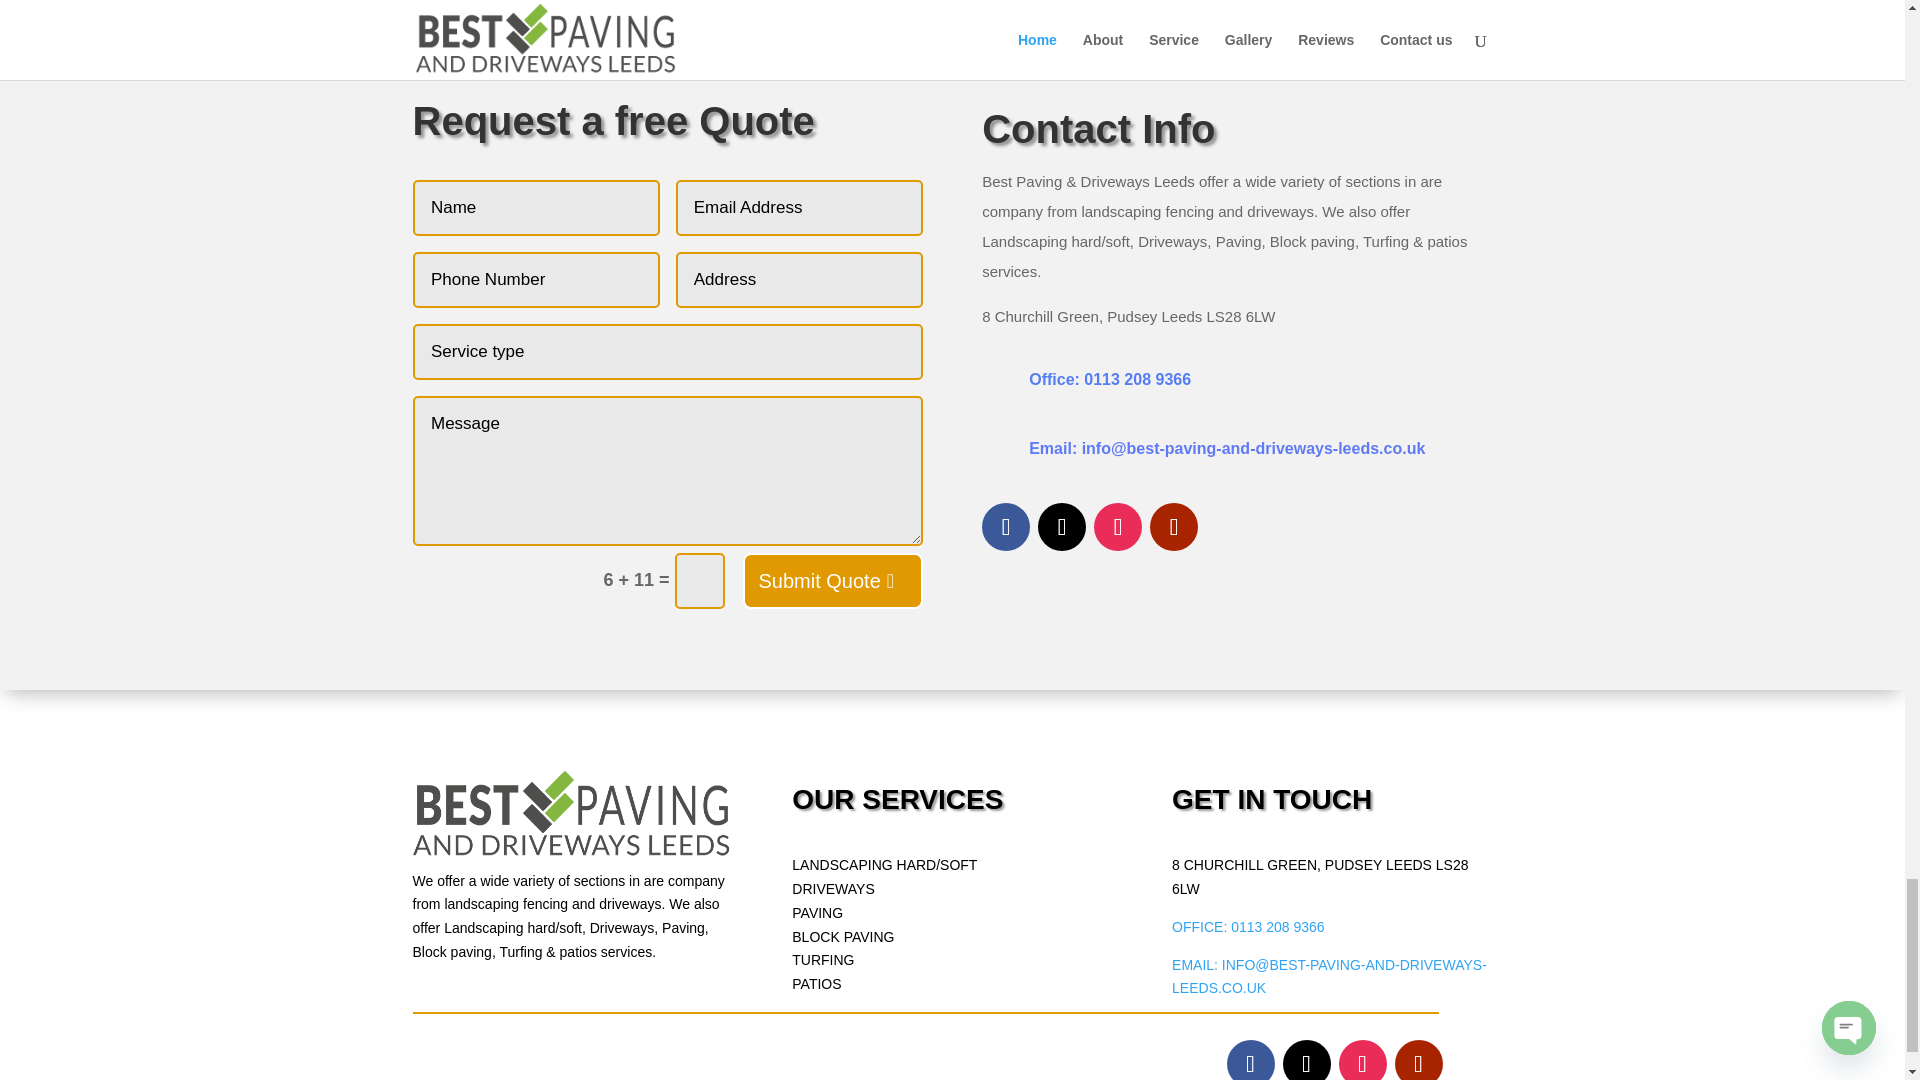  I want to click on Follow on Facebook, so click(1005, 526).